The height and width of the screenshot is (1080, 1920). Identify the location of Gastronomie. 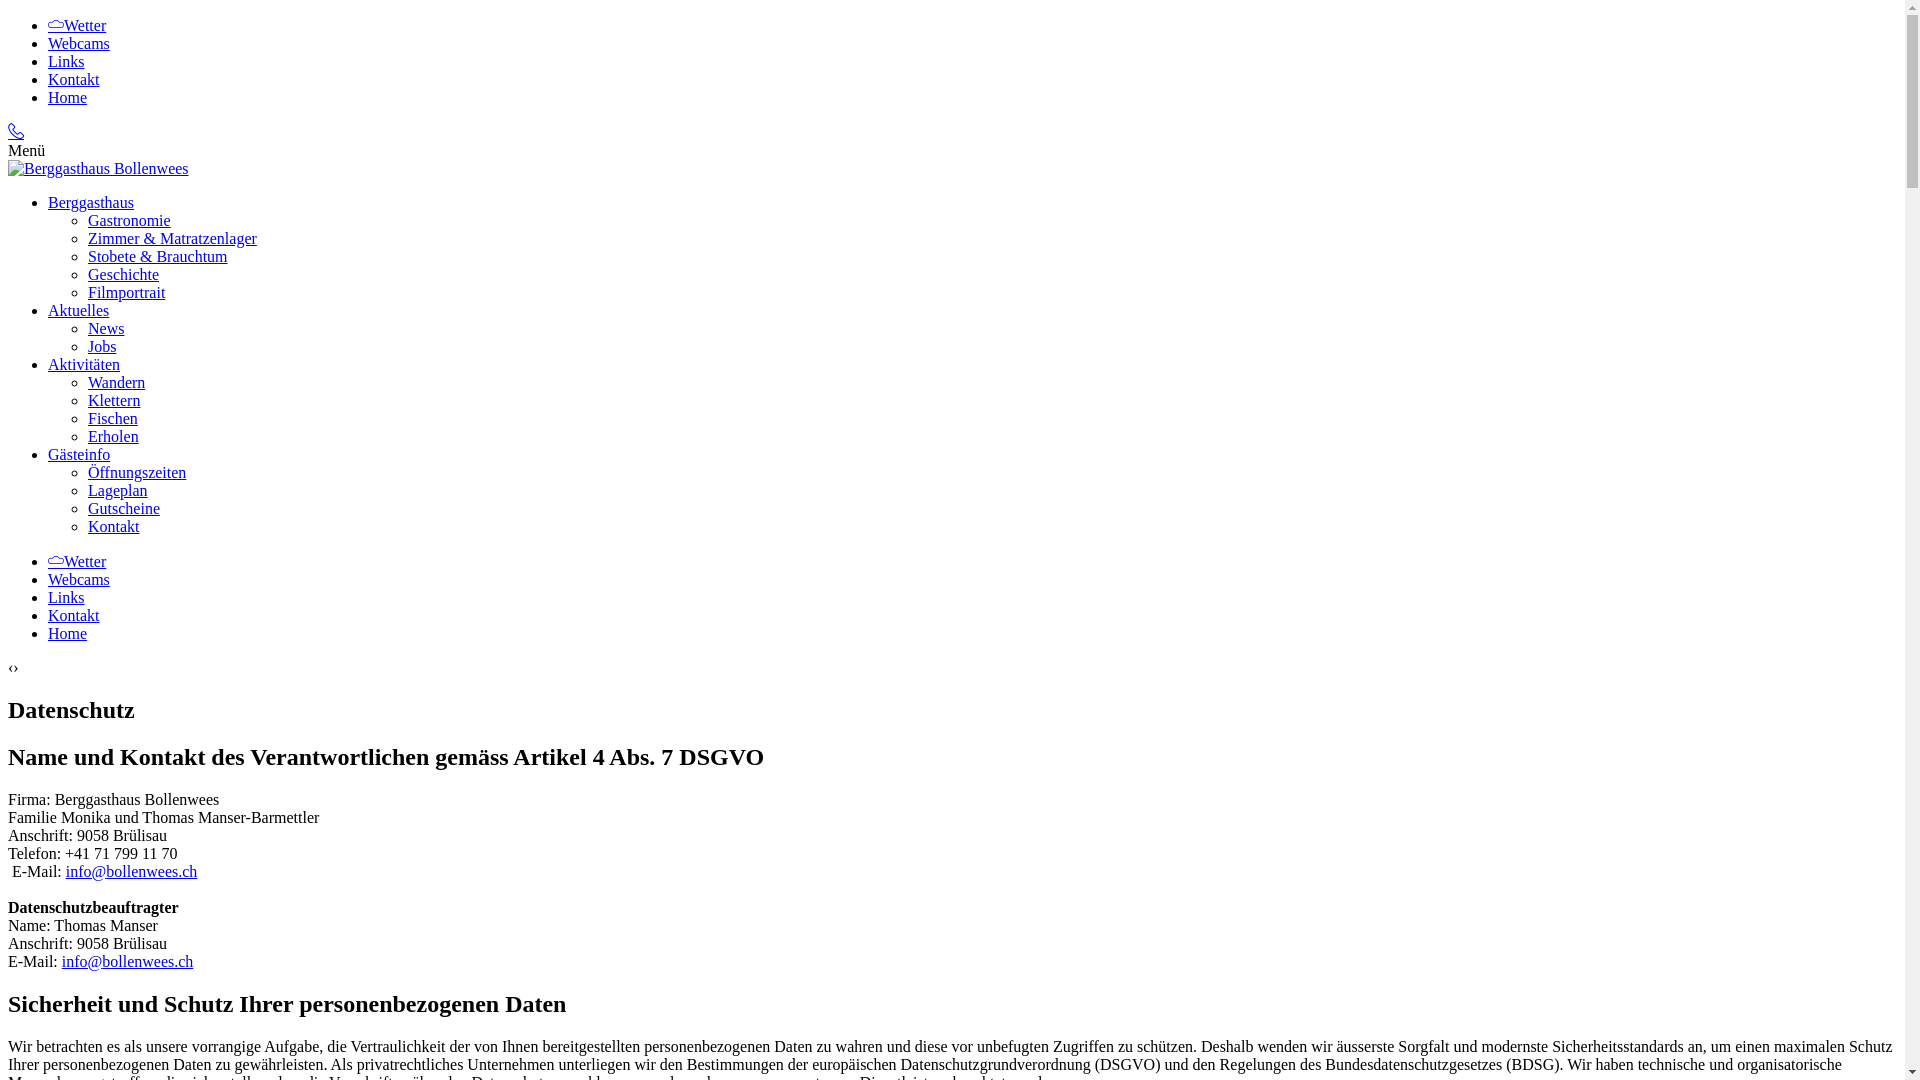
(130, 220).